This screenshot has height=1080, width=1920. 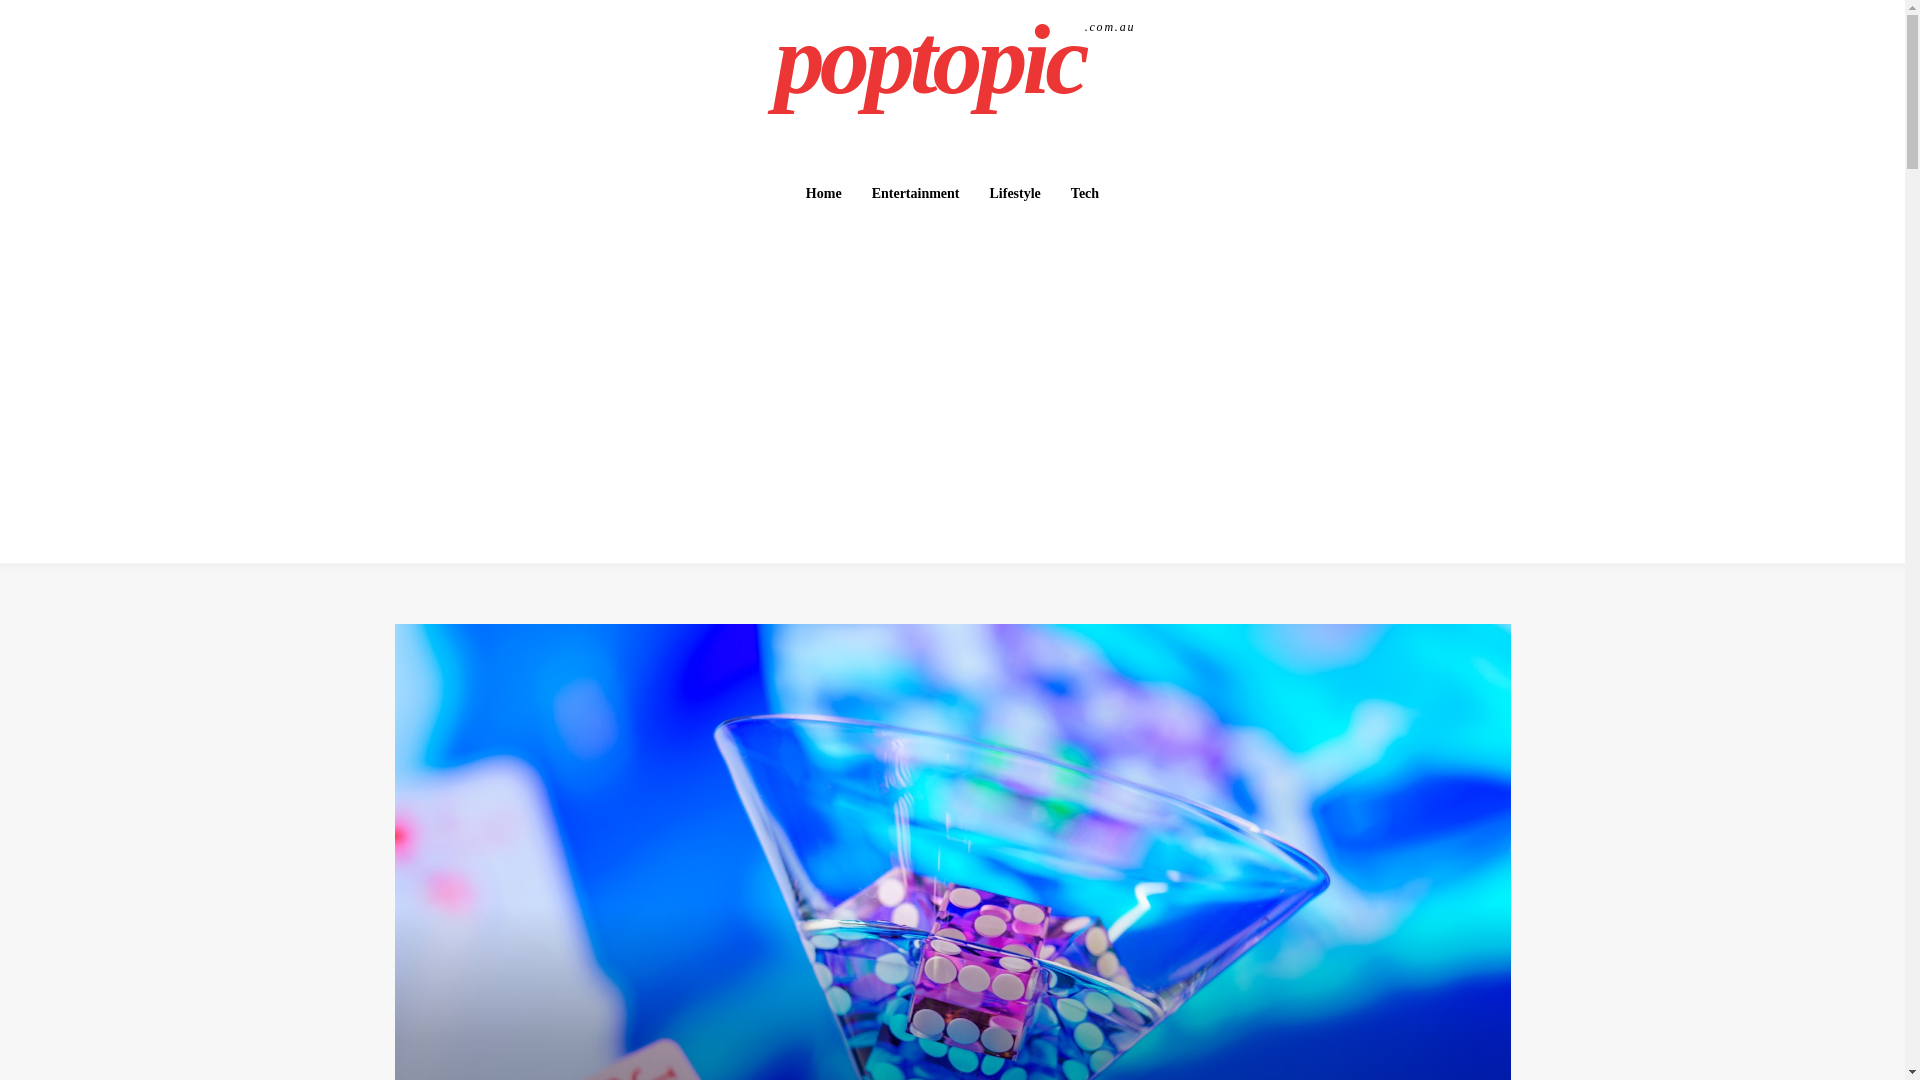 What do you see at coordinates (1085, 193) in the screenshot?
I see `Tech` at bounding box center [1085, 193].